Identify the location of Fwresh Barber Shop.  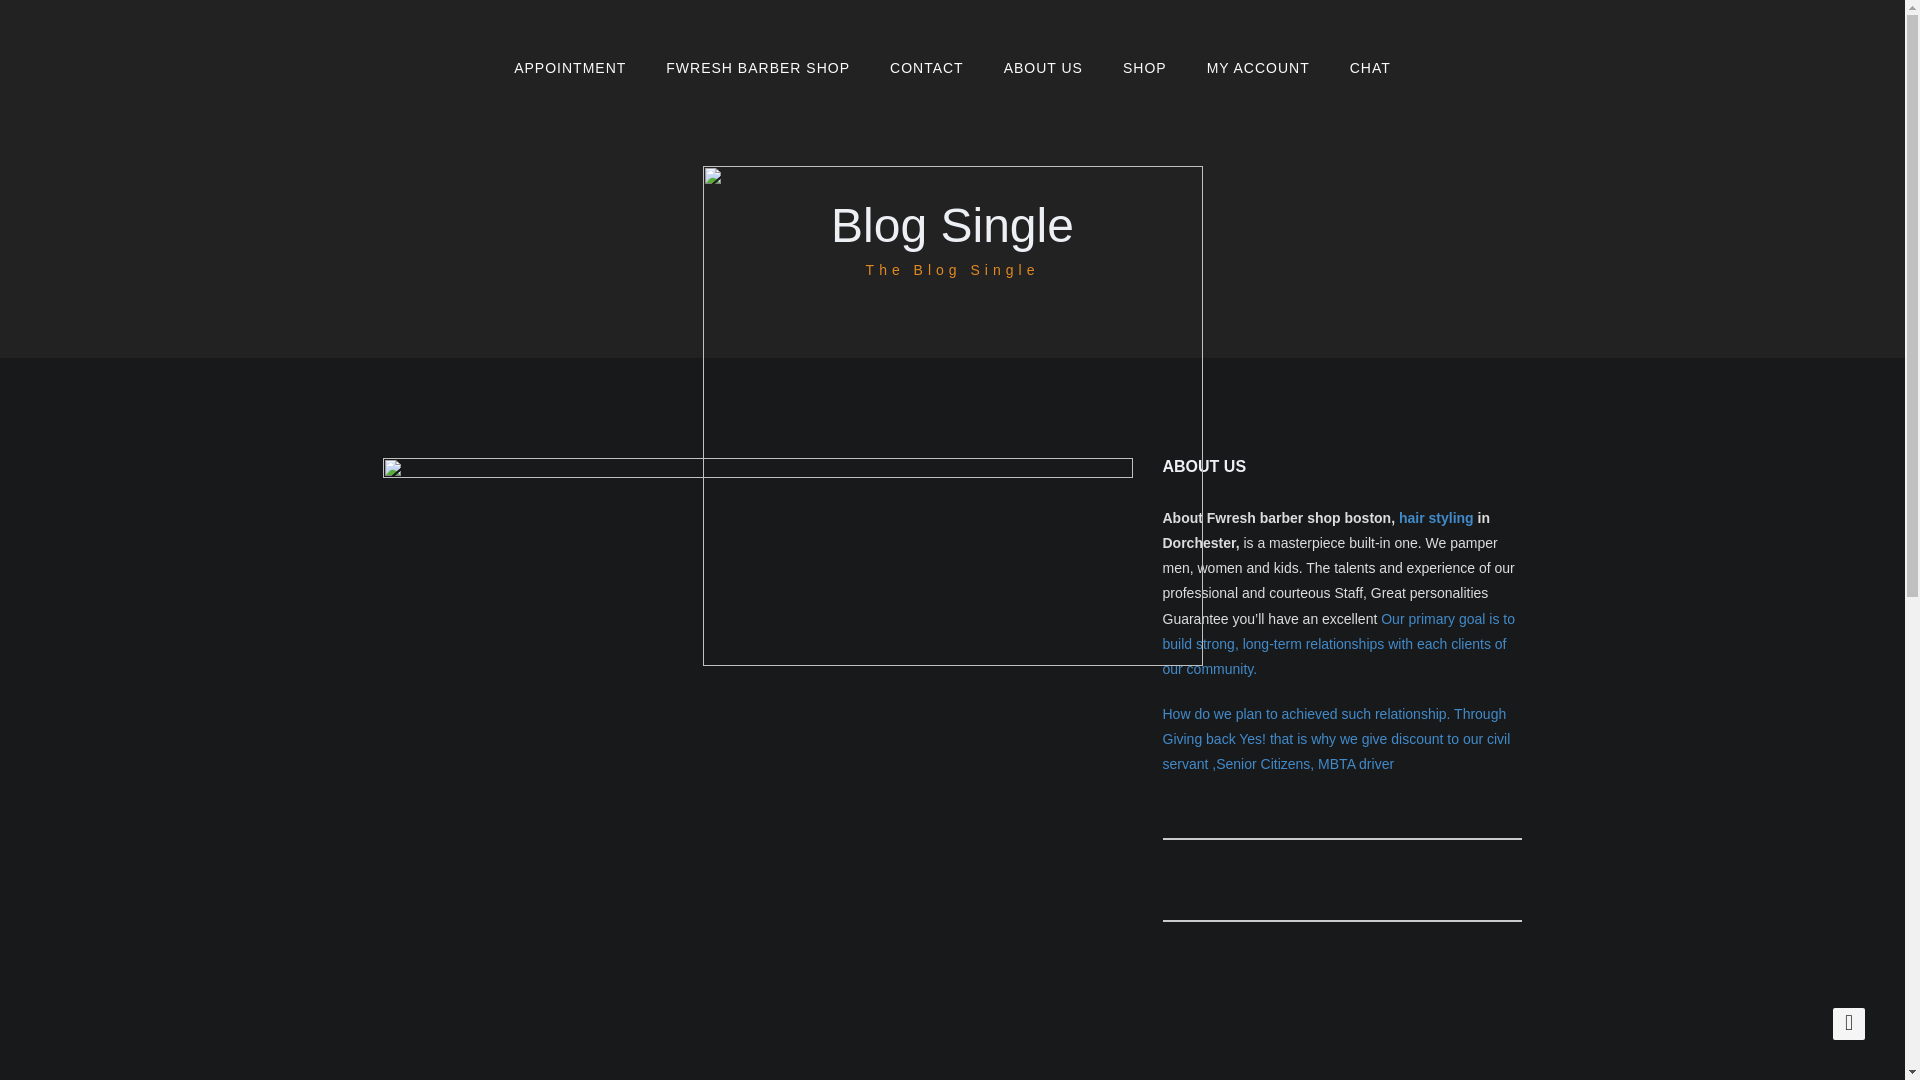
(757, 68).